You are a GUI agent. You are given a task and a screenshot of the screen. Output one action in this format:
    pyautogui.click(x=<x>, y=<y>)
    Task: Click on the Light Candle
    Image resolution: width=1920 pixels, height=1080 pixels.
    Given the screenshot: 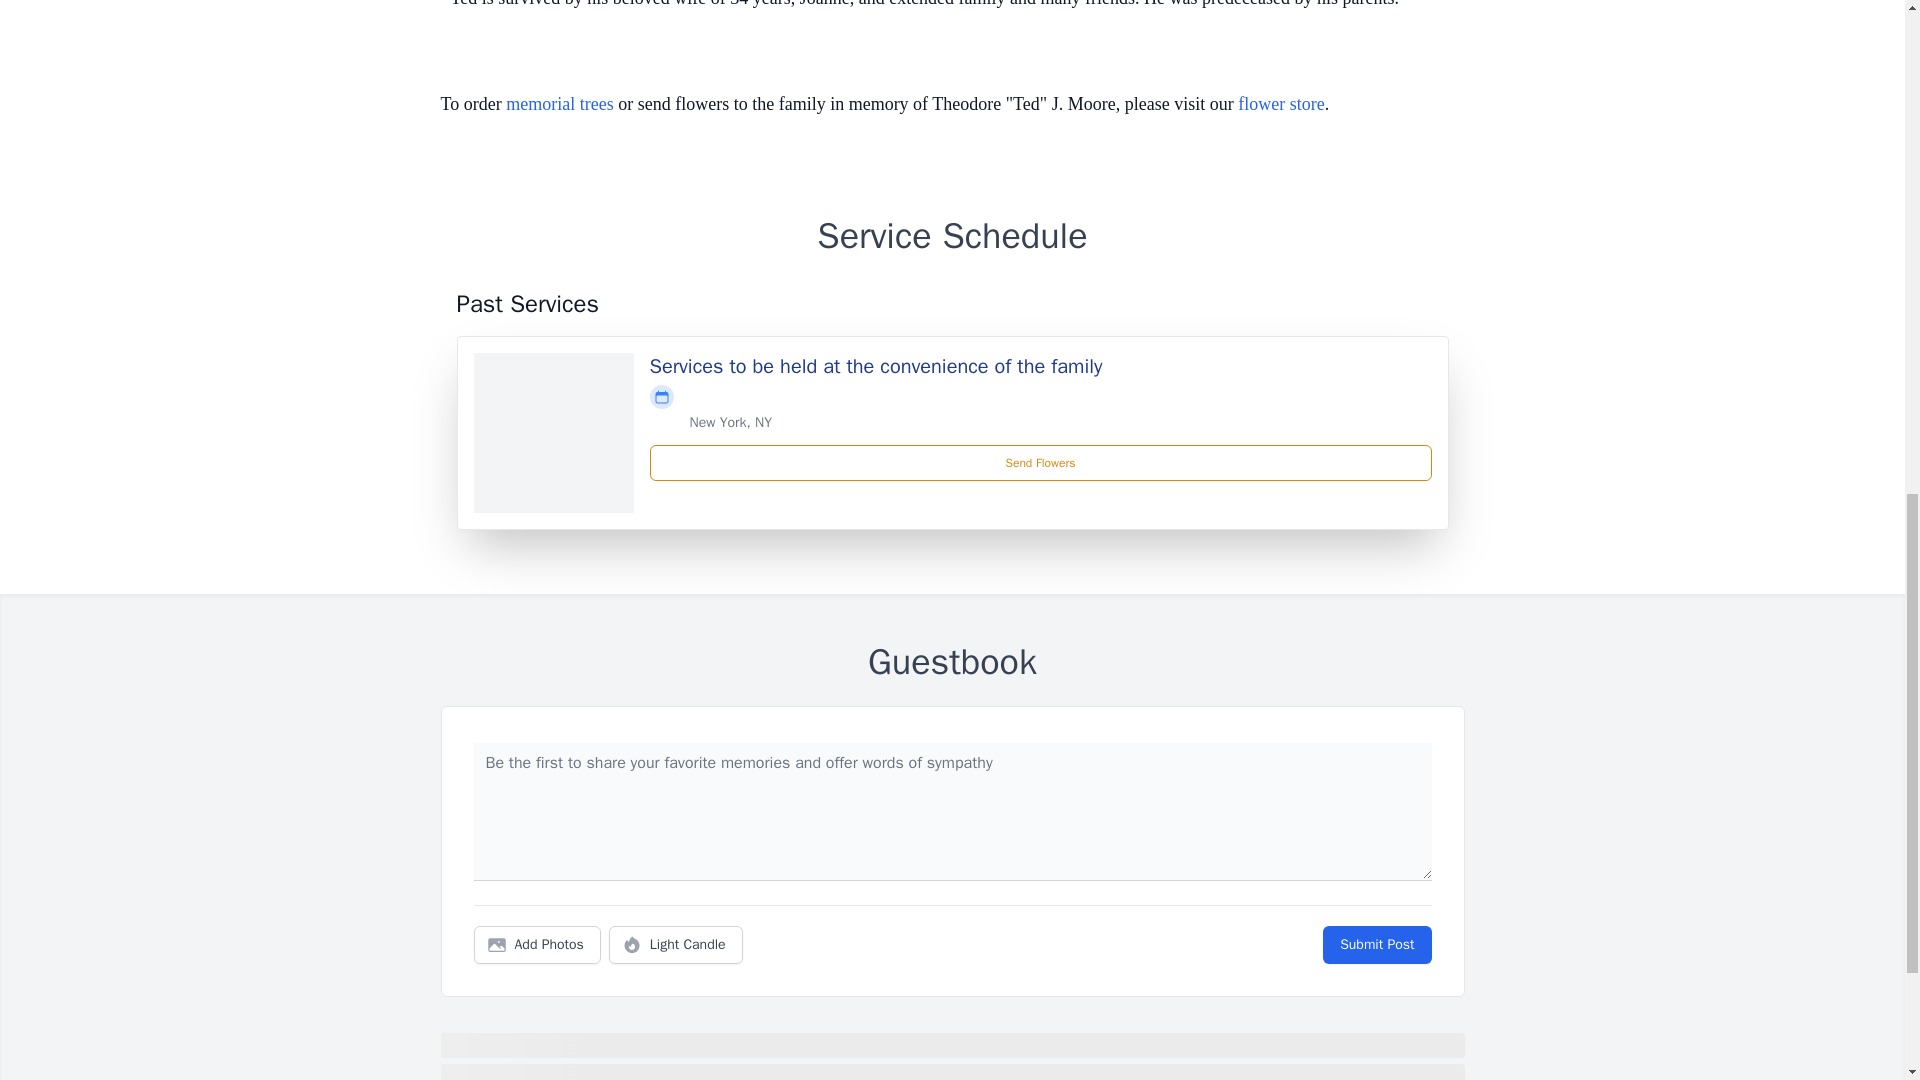 What is the action you would take?
    pyautogui.click(x=676, y=944)
    